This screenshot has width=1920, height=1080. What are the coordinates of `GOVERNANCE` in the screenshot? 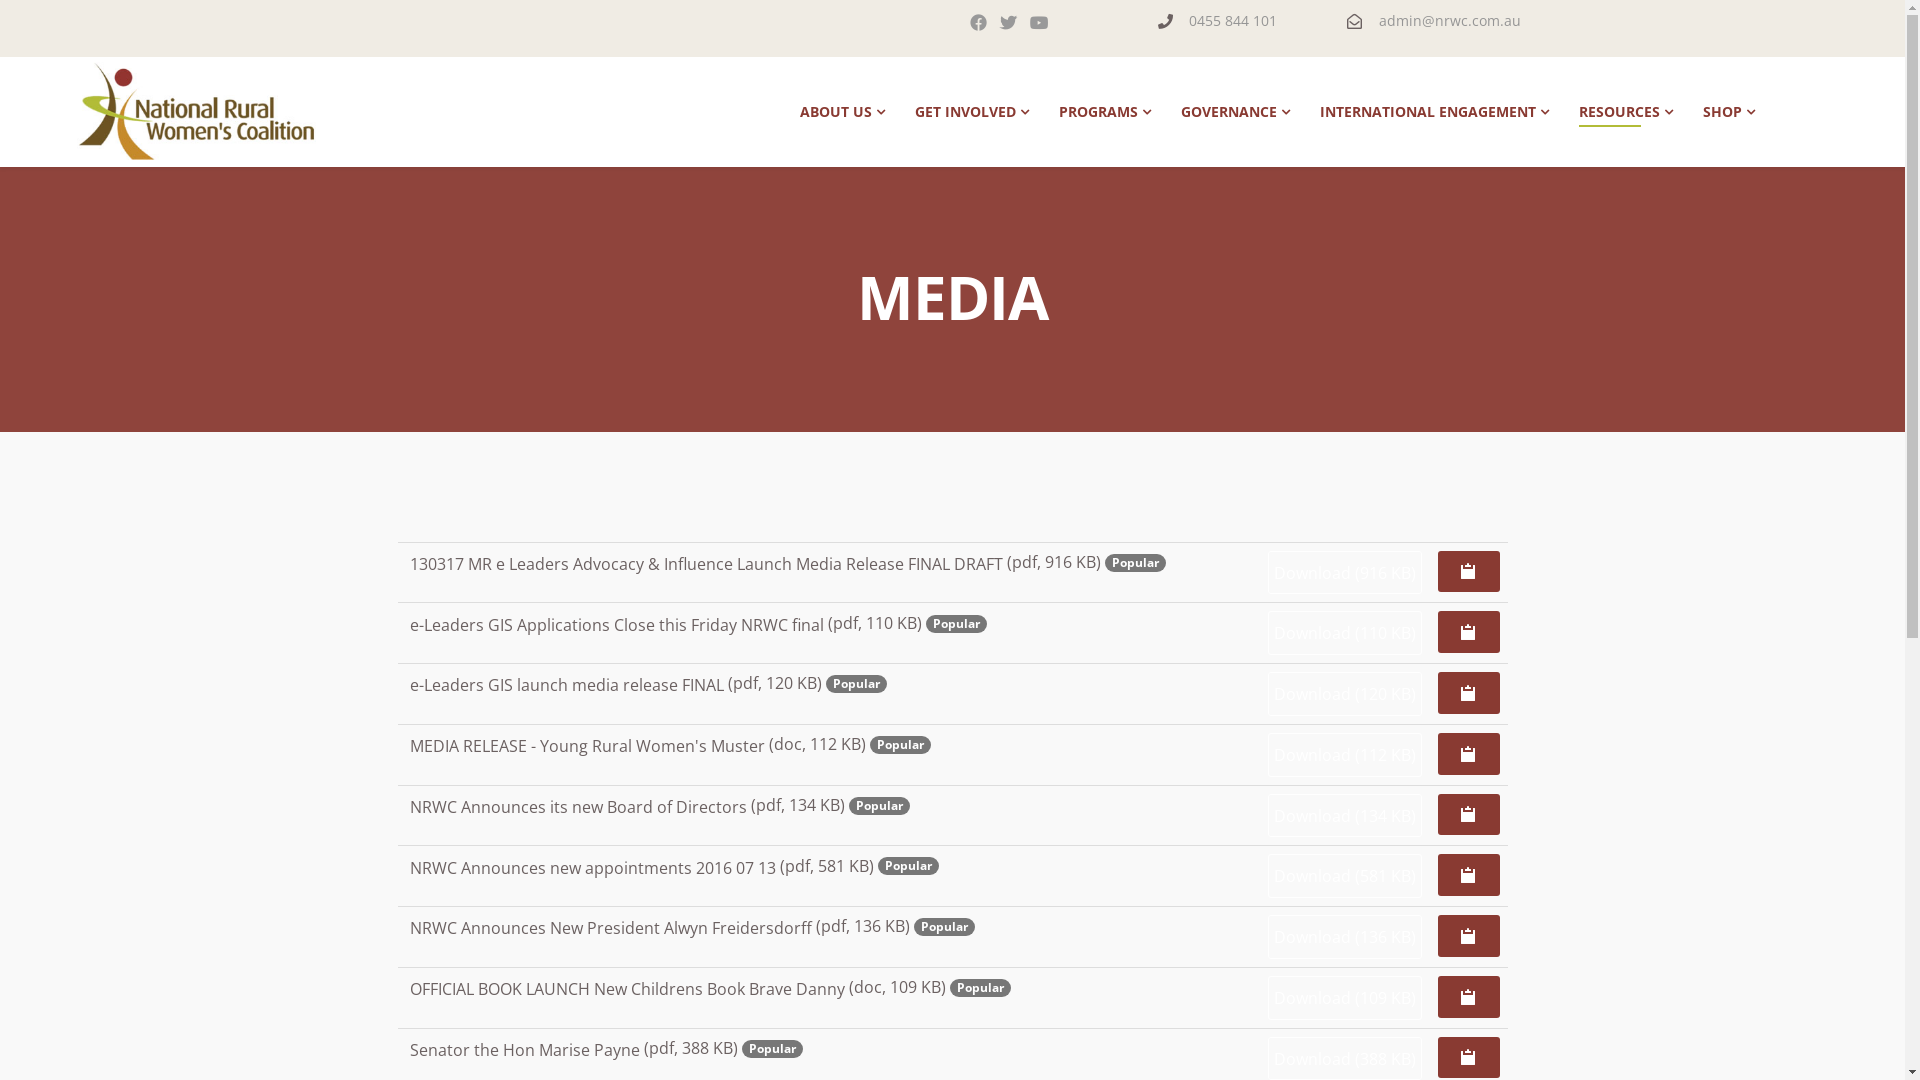 It's located at (1236, 112).